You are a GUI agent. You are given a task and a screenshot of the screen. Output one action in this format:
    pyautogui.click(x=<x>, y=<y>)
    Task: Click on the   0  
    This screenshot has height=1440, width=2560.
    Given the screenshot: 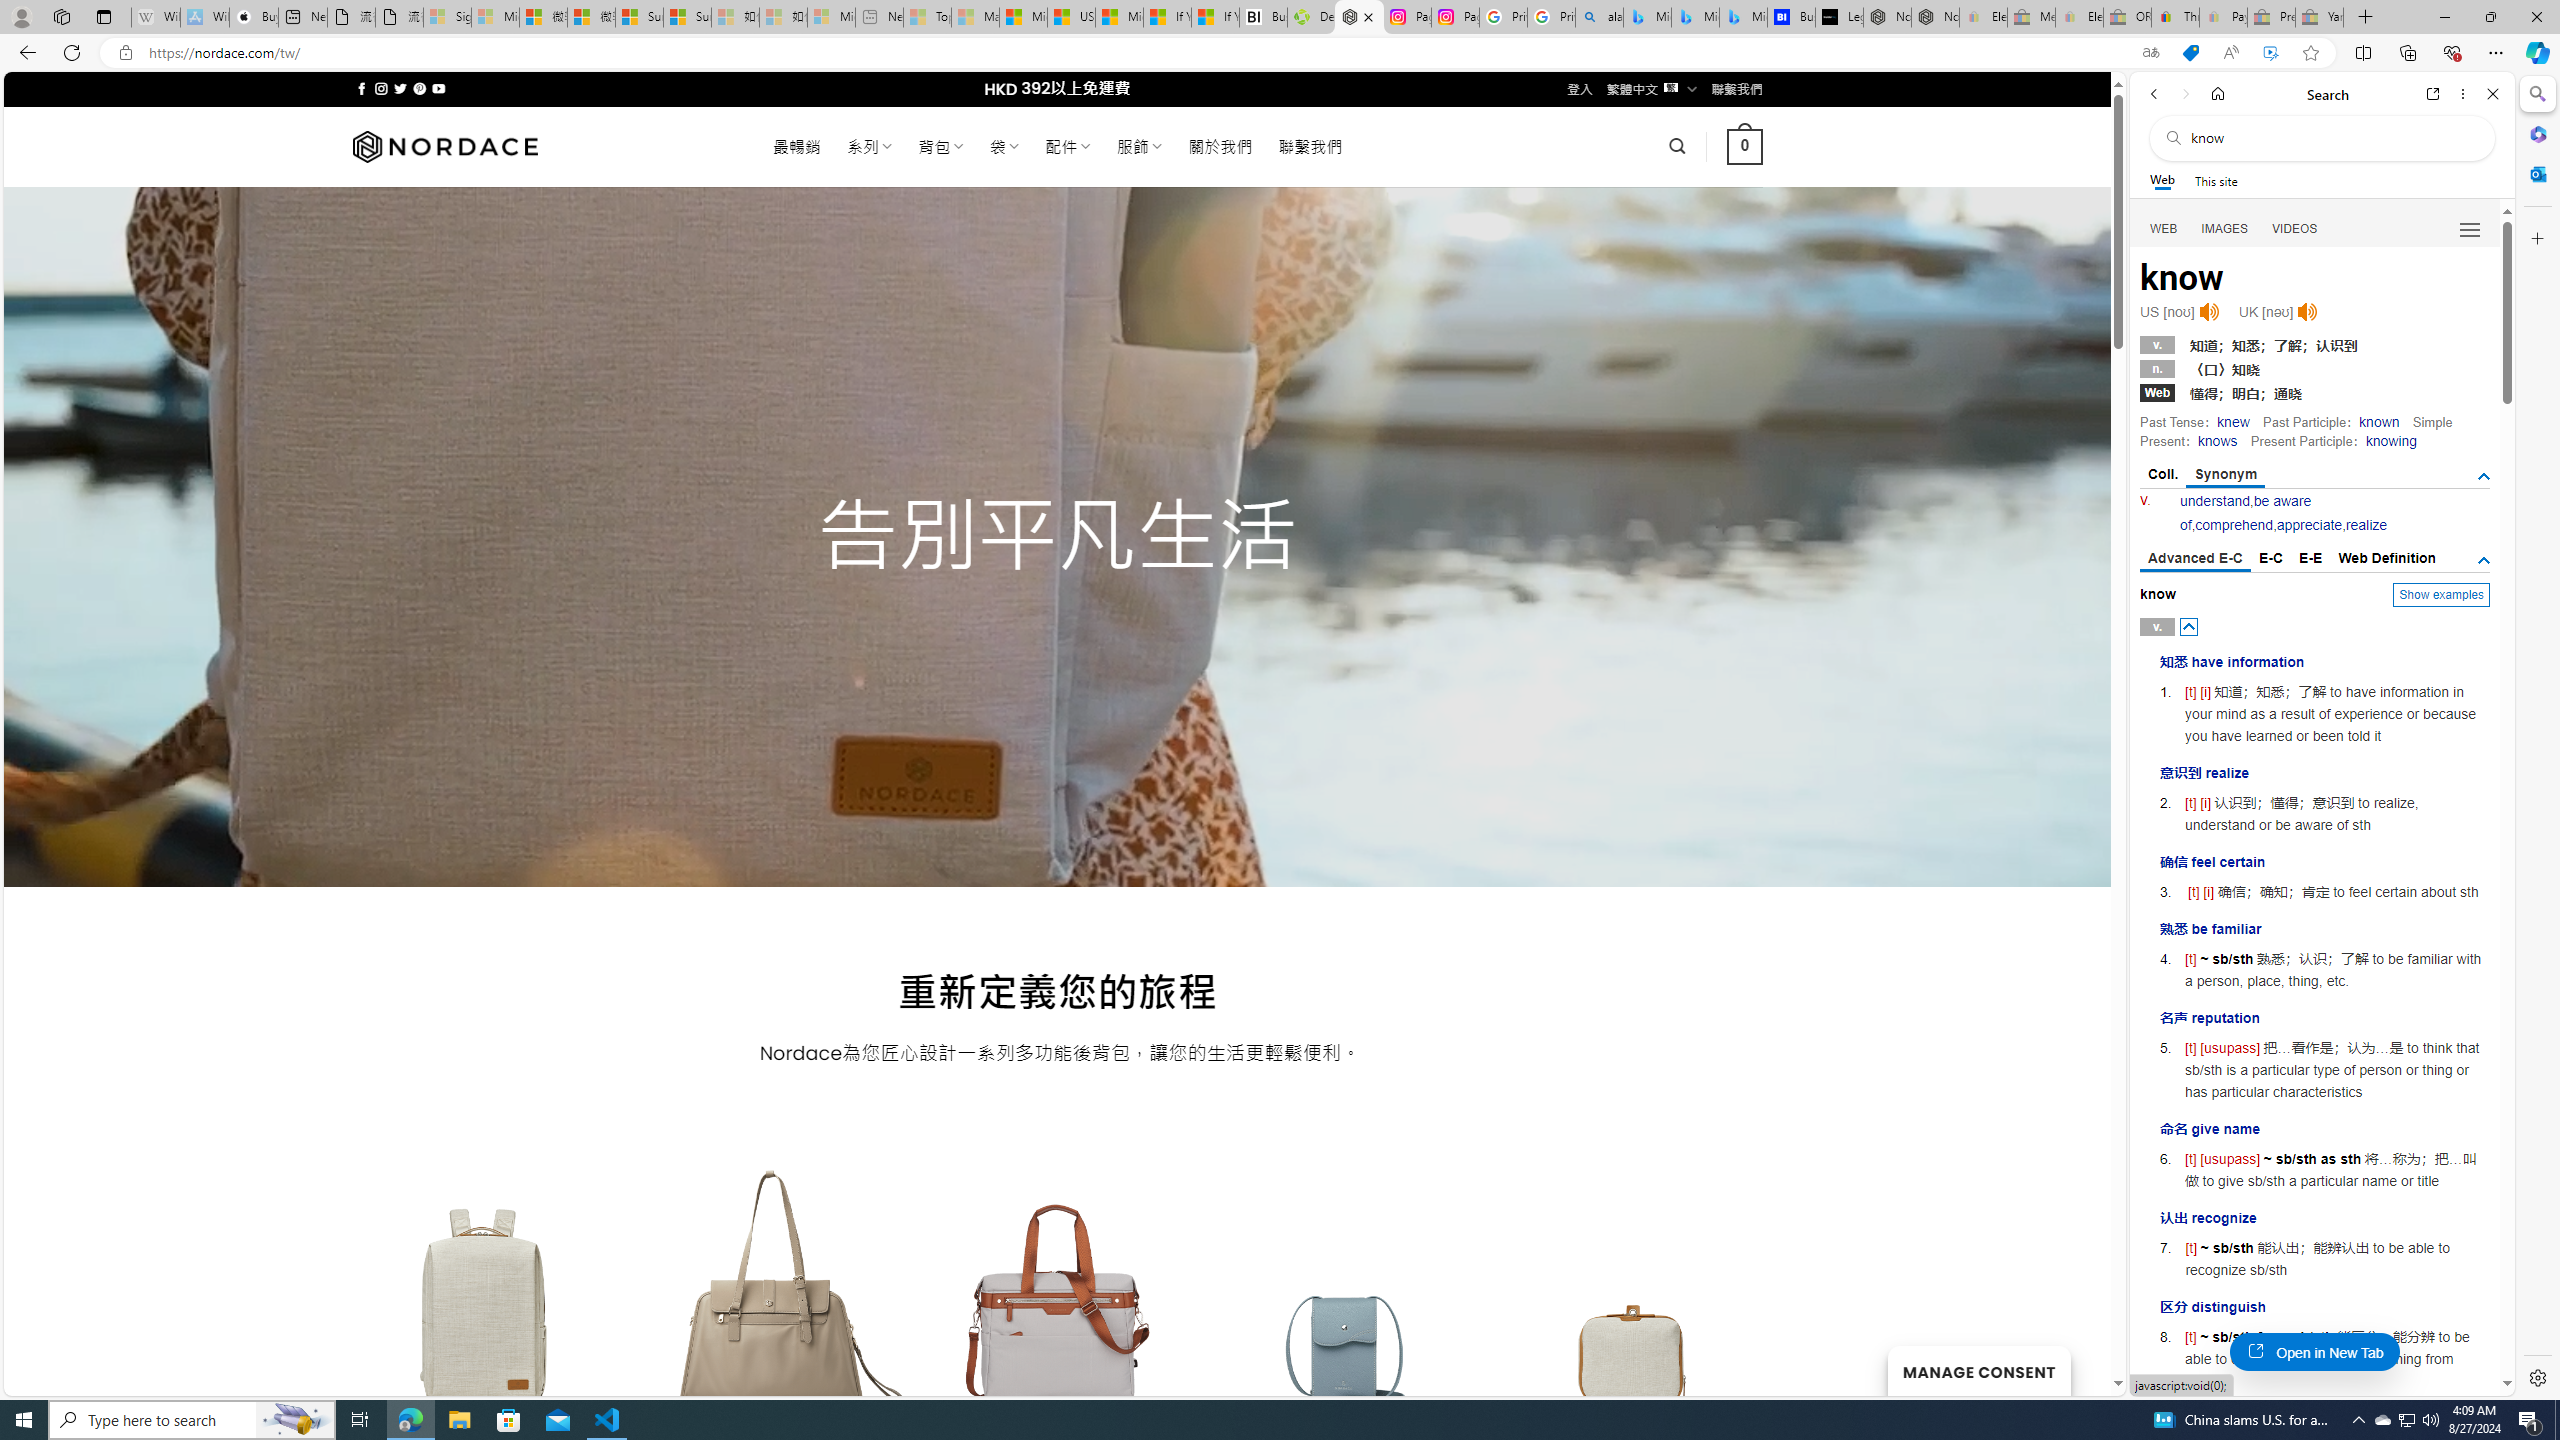 What is the action you would take?
    pyautogui.click(x=1746, y=146)
    